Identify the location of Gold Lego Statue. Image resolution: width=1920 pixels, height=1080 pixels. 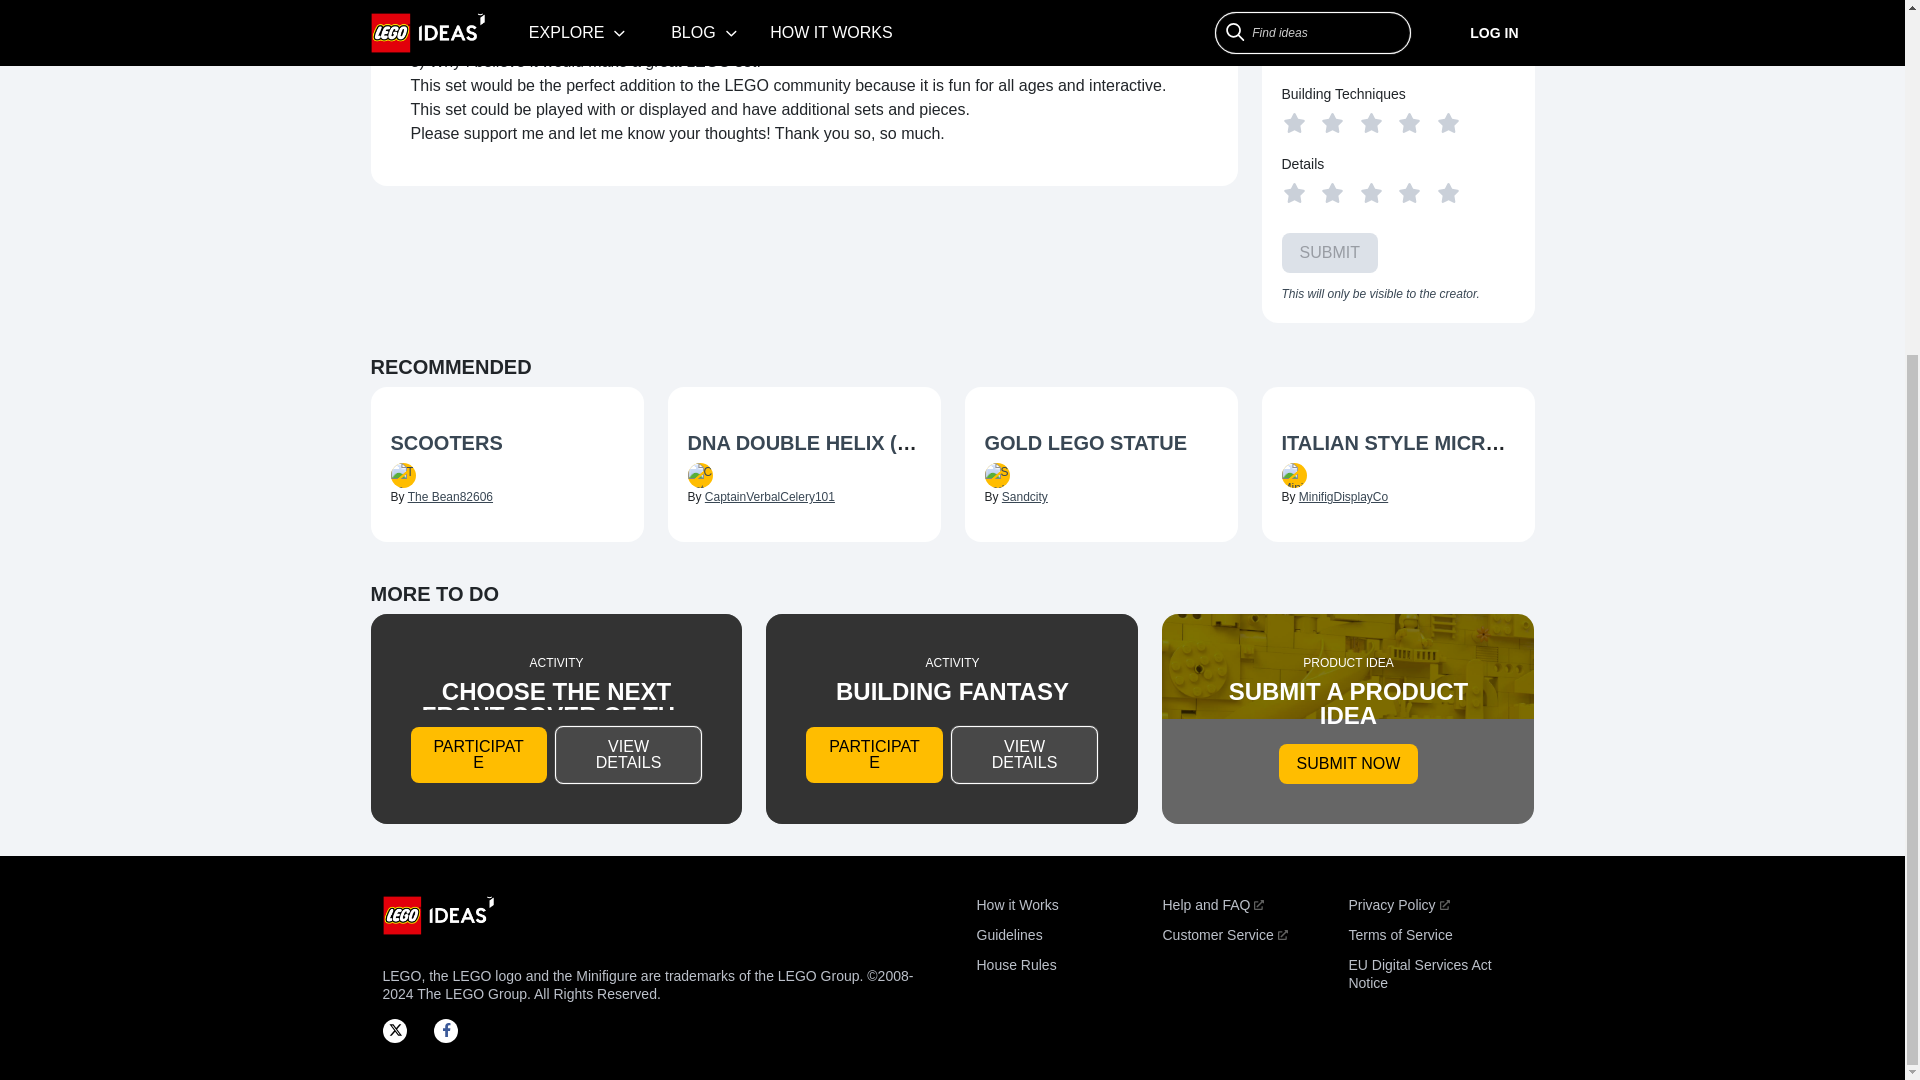
(1100, 444).